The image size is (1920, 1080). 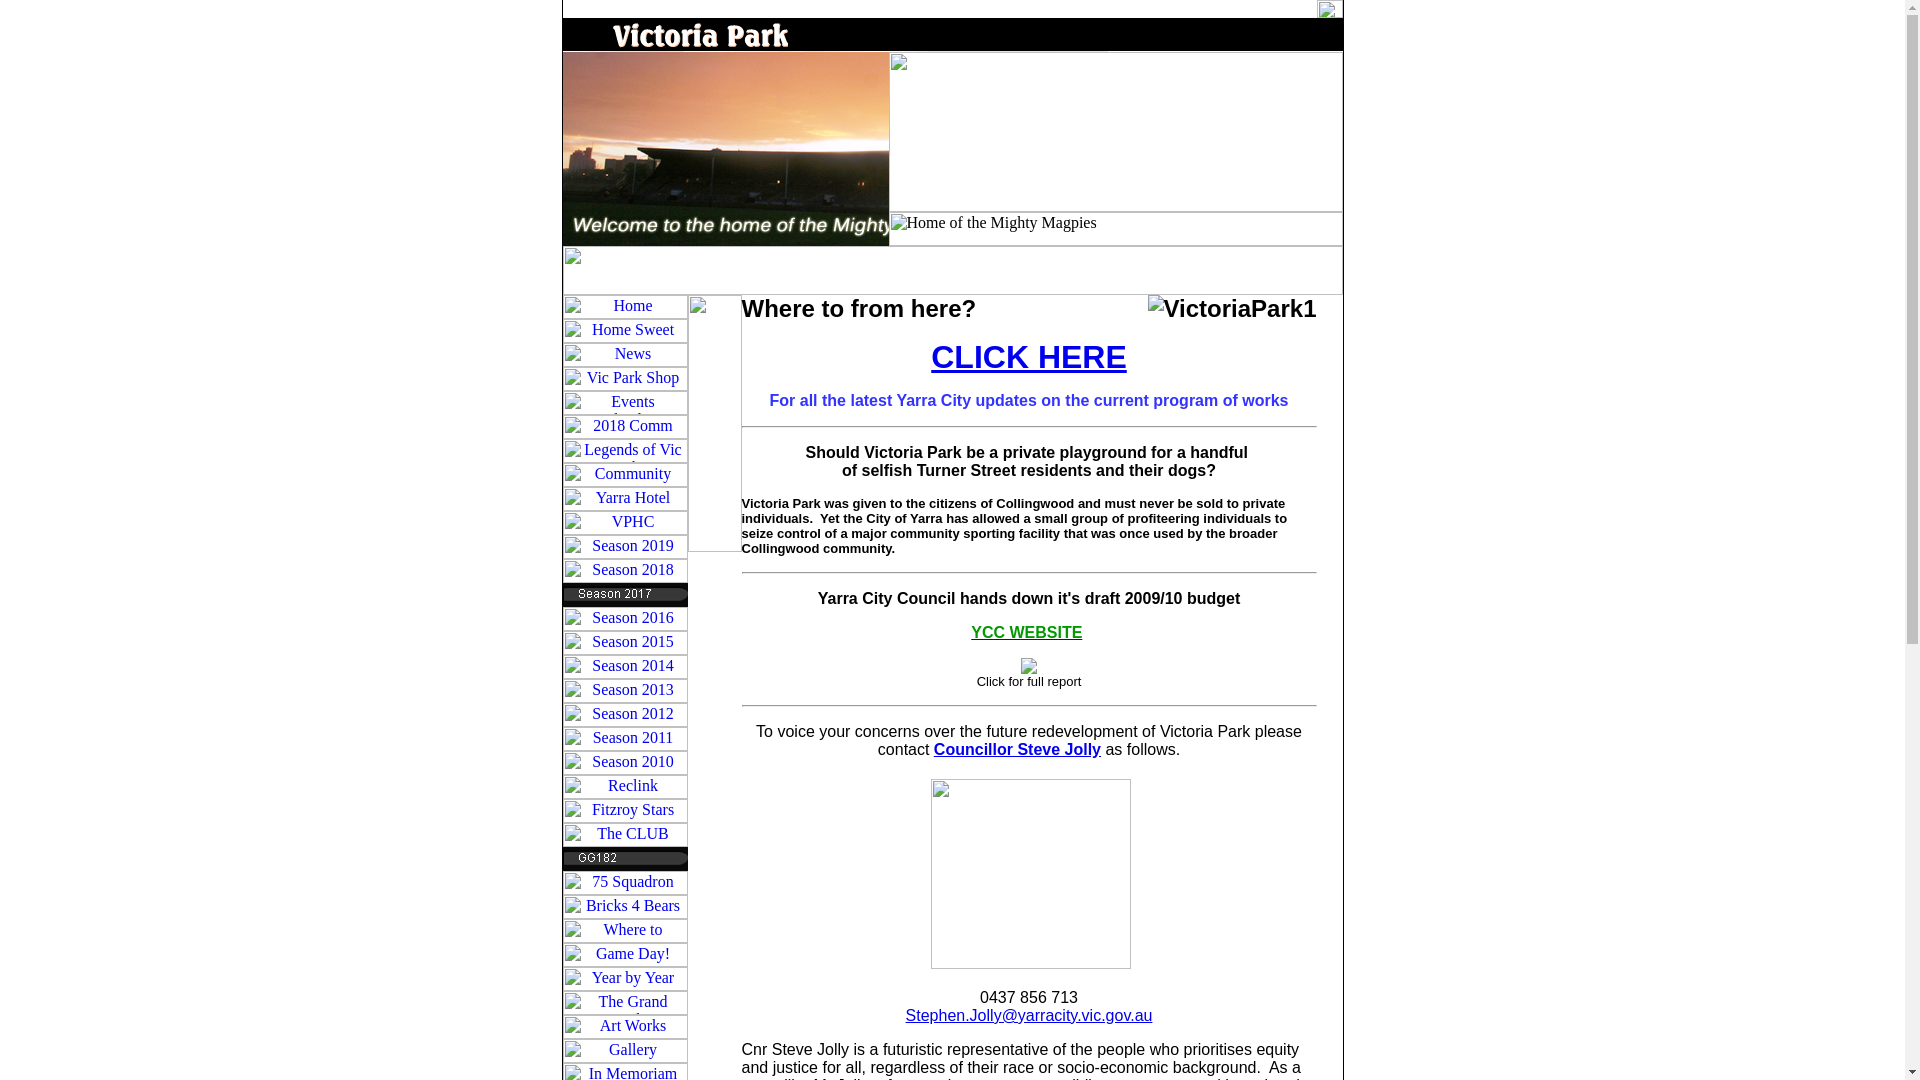 What do you see at coordinates (624, 523) in the screenshot?
I see `VPHC` at bounding box center [624, 523].